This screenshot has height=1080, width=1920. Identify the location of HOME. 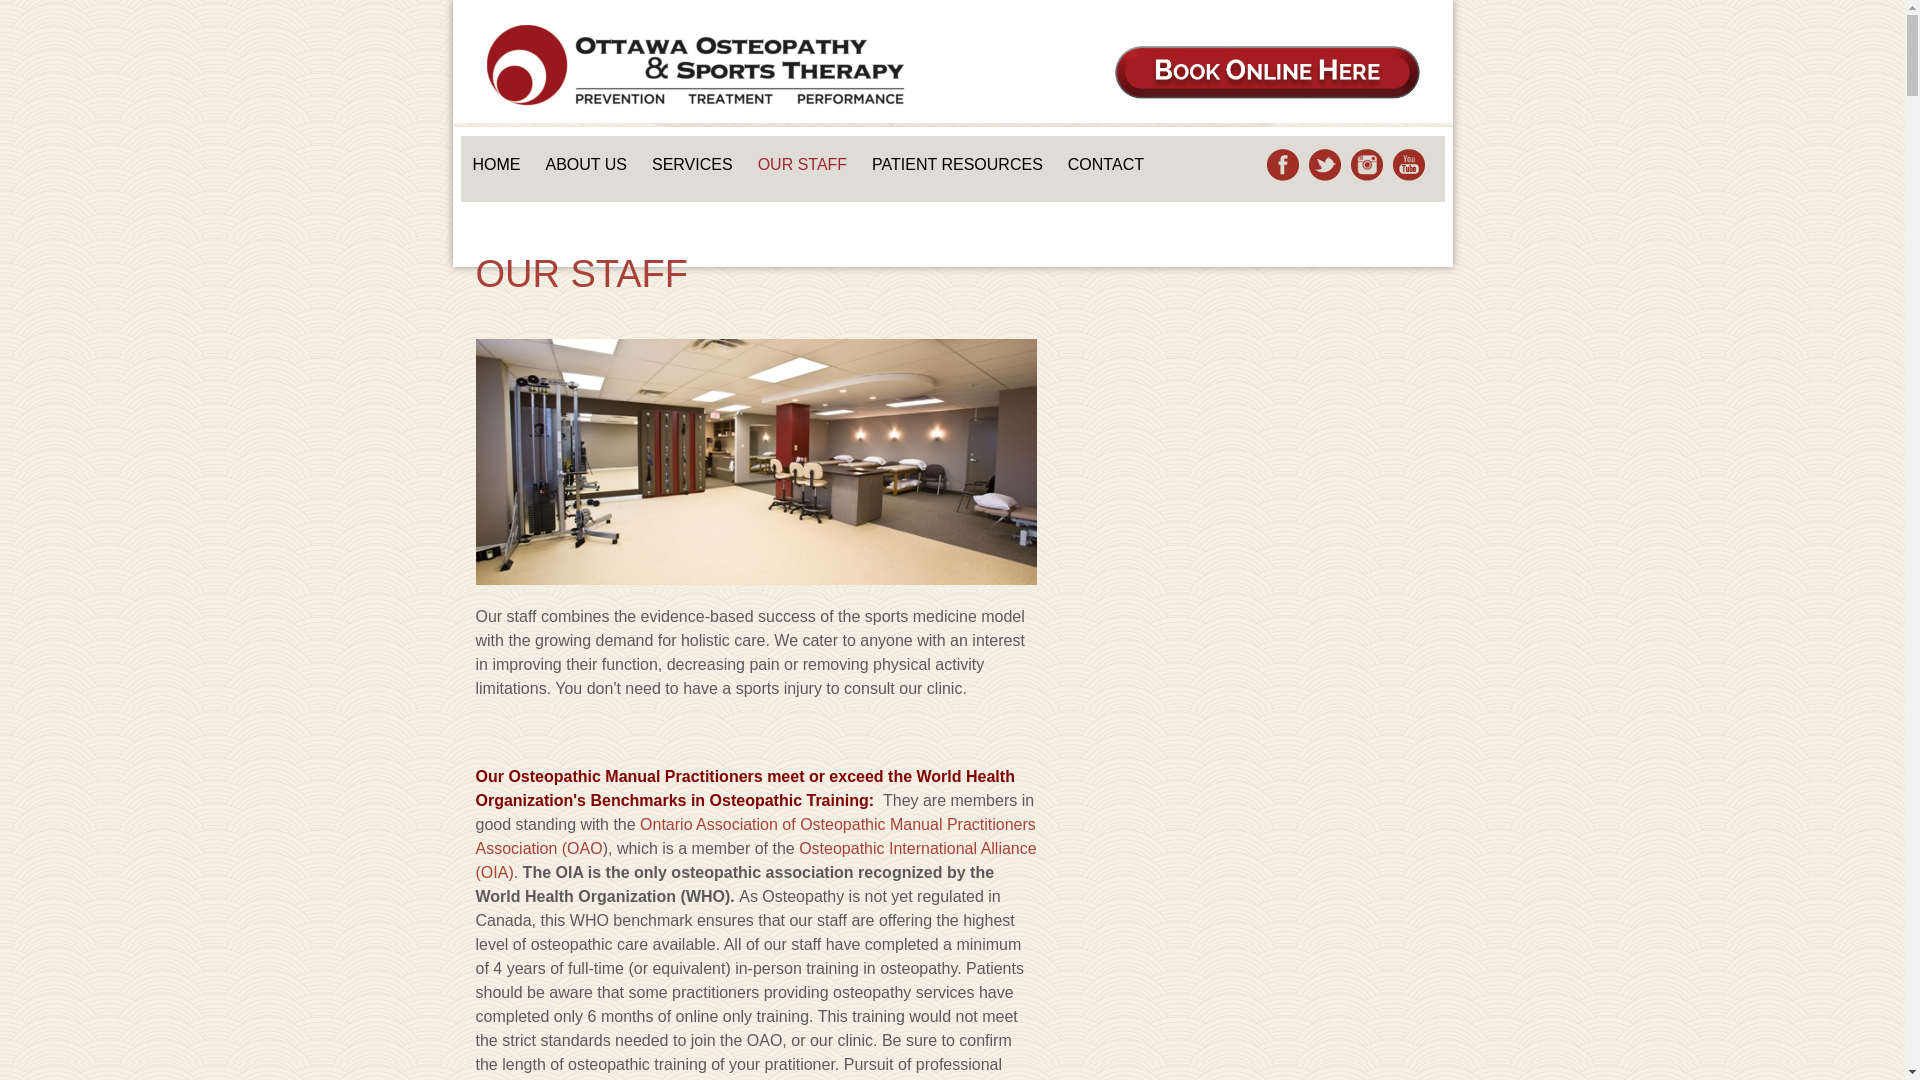
(496, 165).